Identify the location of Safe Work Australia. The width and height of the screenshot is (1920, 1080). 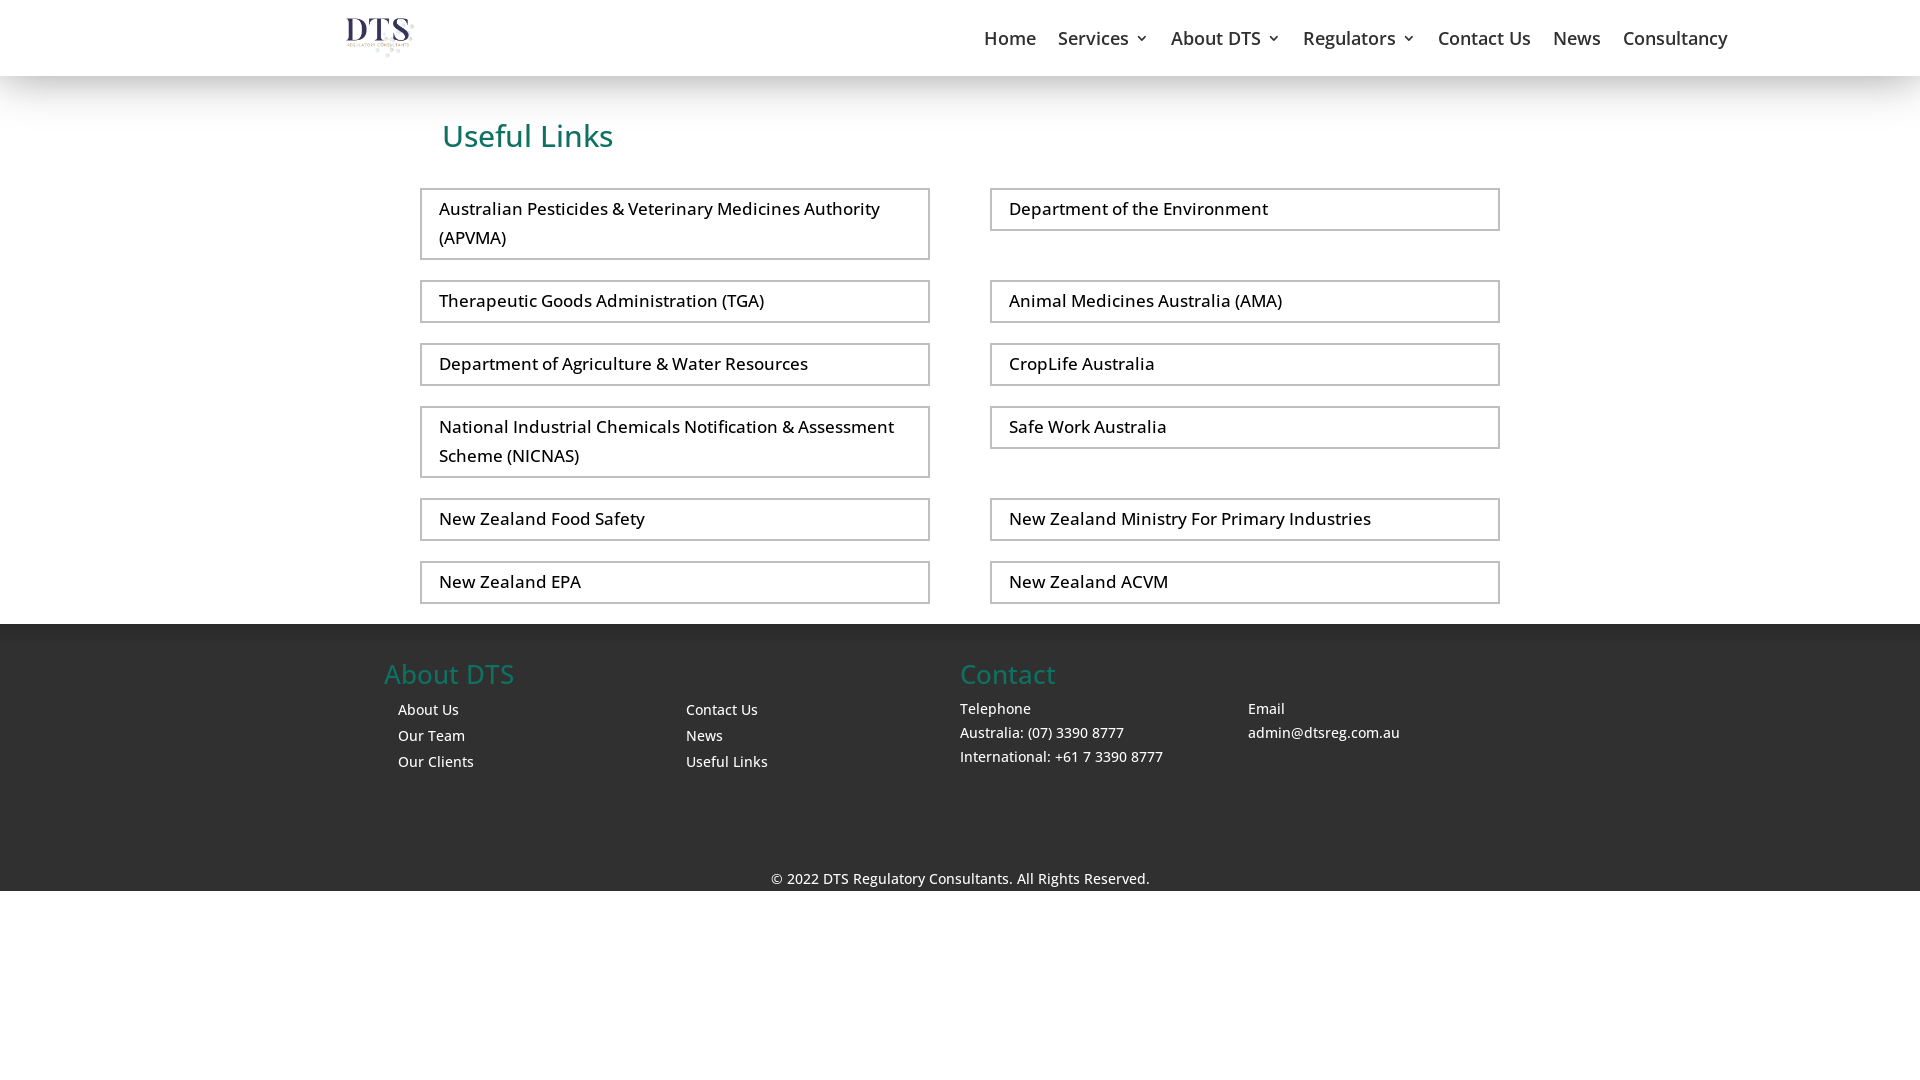
(1245, 428).